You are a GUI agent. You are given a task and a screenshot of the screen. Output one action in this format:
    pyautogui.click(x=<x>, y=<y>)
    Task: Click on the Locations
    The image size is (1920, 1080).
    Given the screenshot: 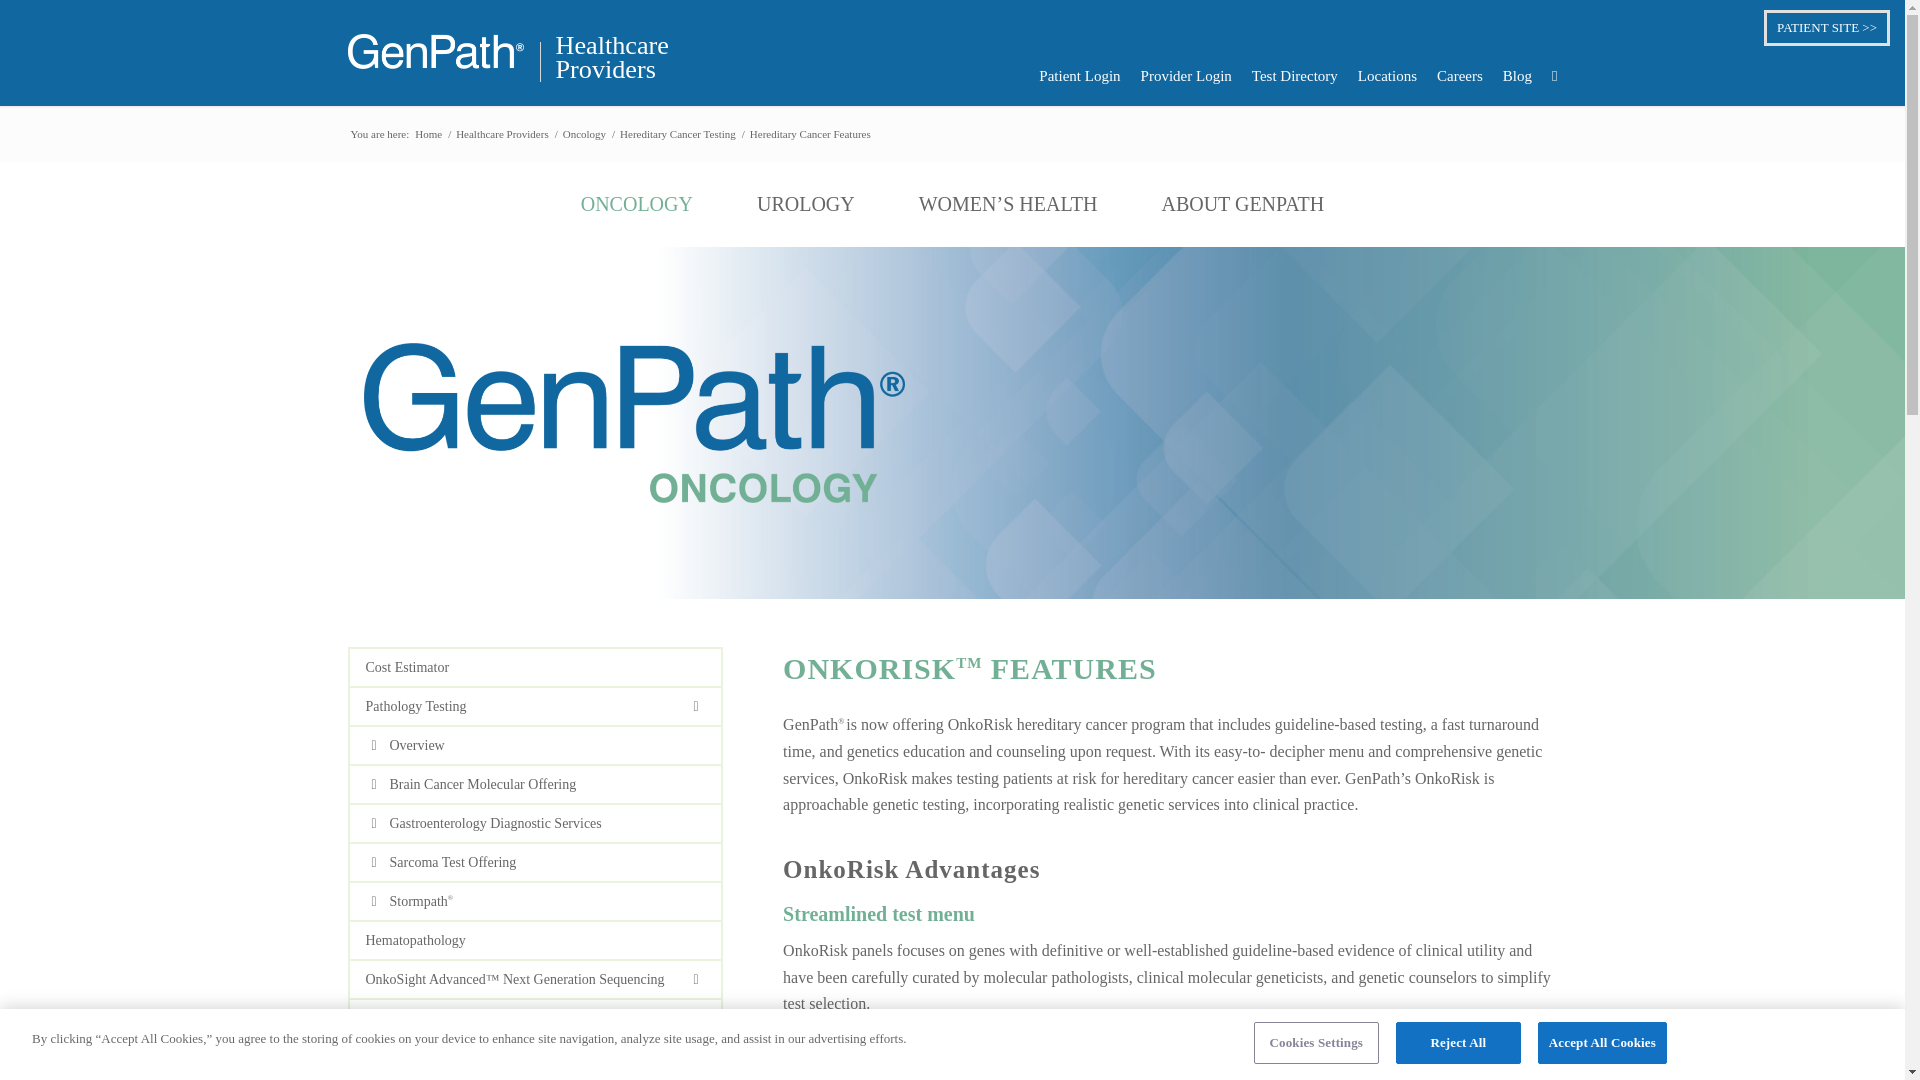 What is the action you would take?
    pyautogui.click(x=1449, y=76)
    